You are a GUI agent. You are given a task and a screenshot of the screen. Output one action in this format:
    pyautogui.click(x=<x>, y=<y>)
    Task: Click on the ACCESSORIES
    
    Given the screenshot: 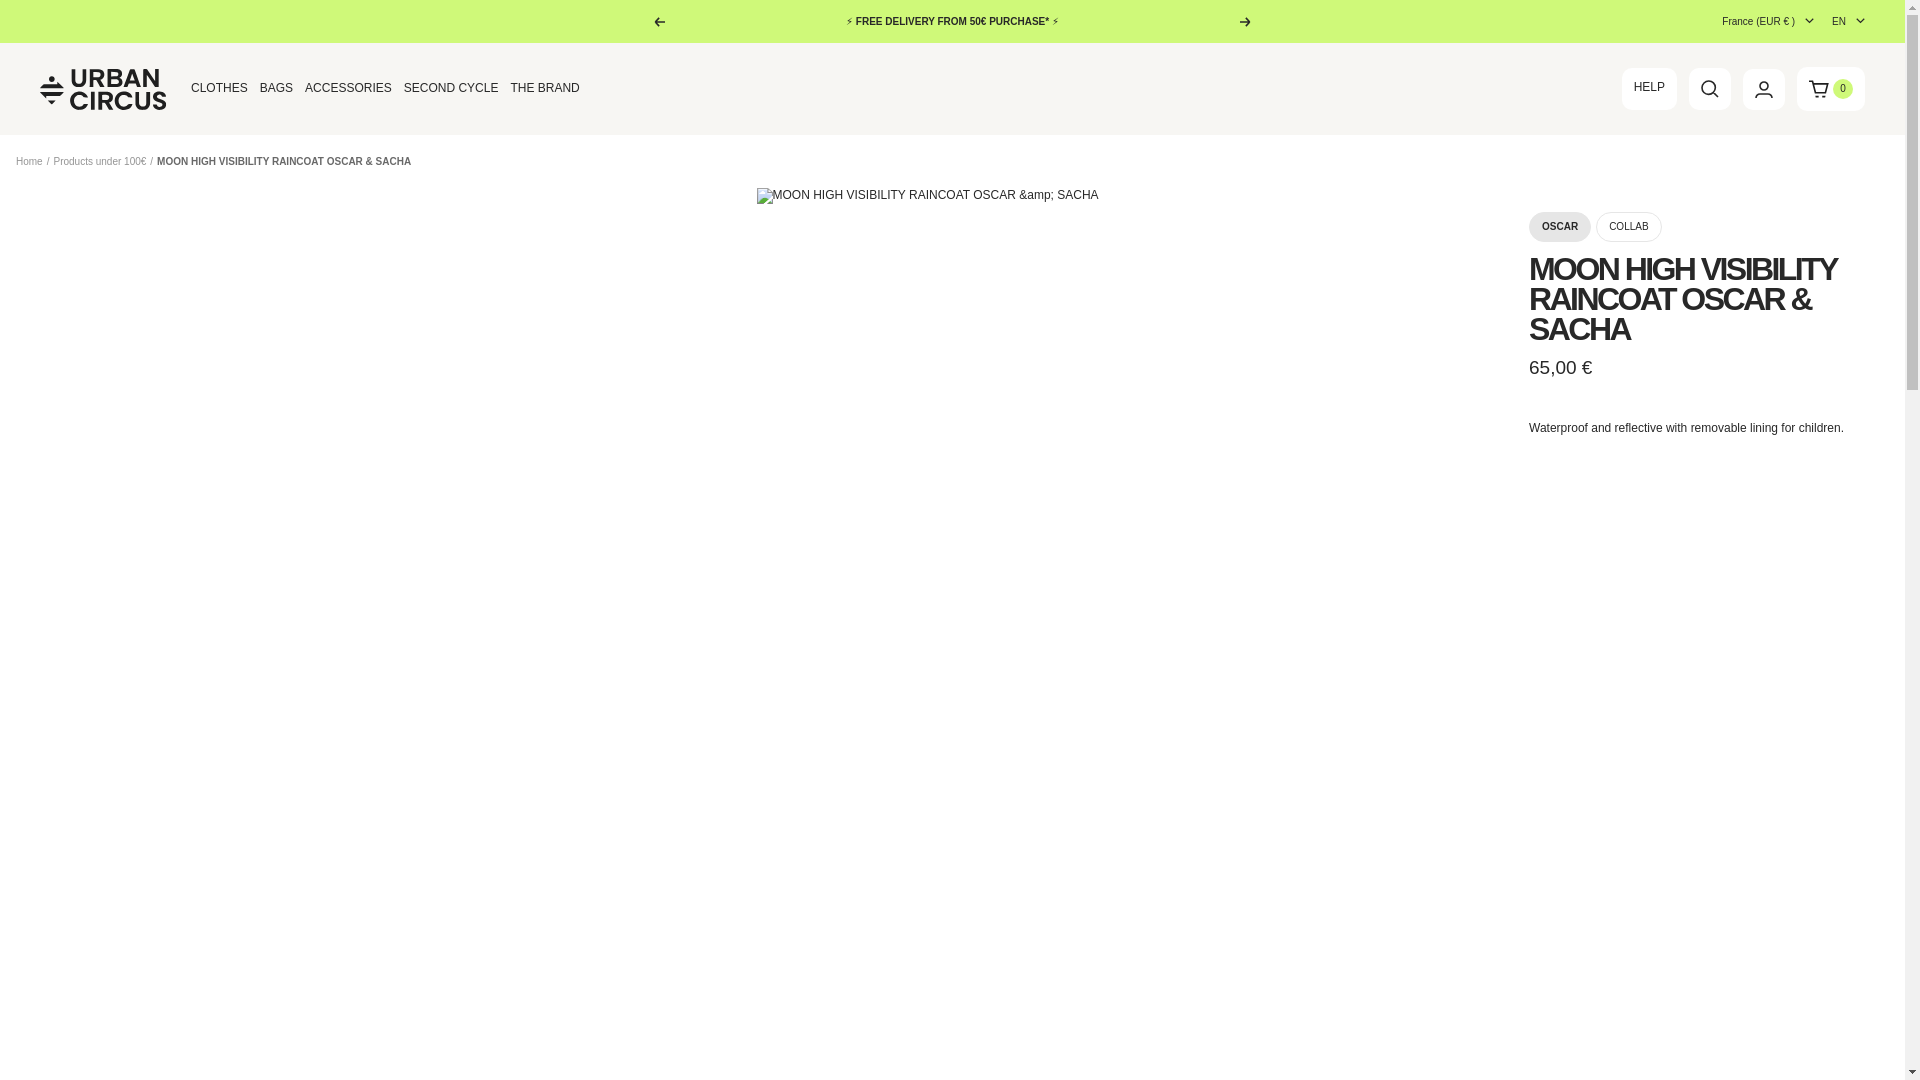 What is the action you would take?
    pyautogui.click(x=348, y=89)
    